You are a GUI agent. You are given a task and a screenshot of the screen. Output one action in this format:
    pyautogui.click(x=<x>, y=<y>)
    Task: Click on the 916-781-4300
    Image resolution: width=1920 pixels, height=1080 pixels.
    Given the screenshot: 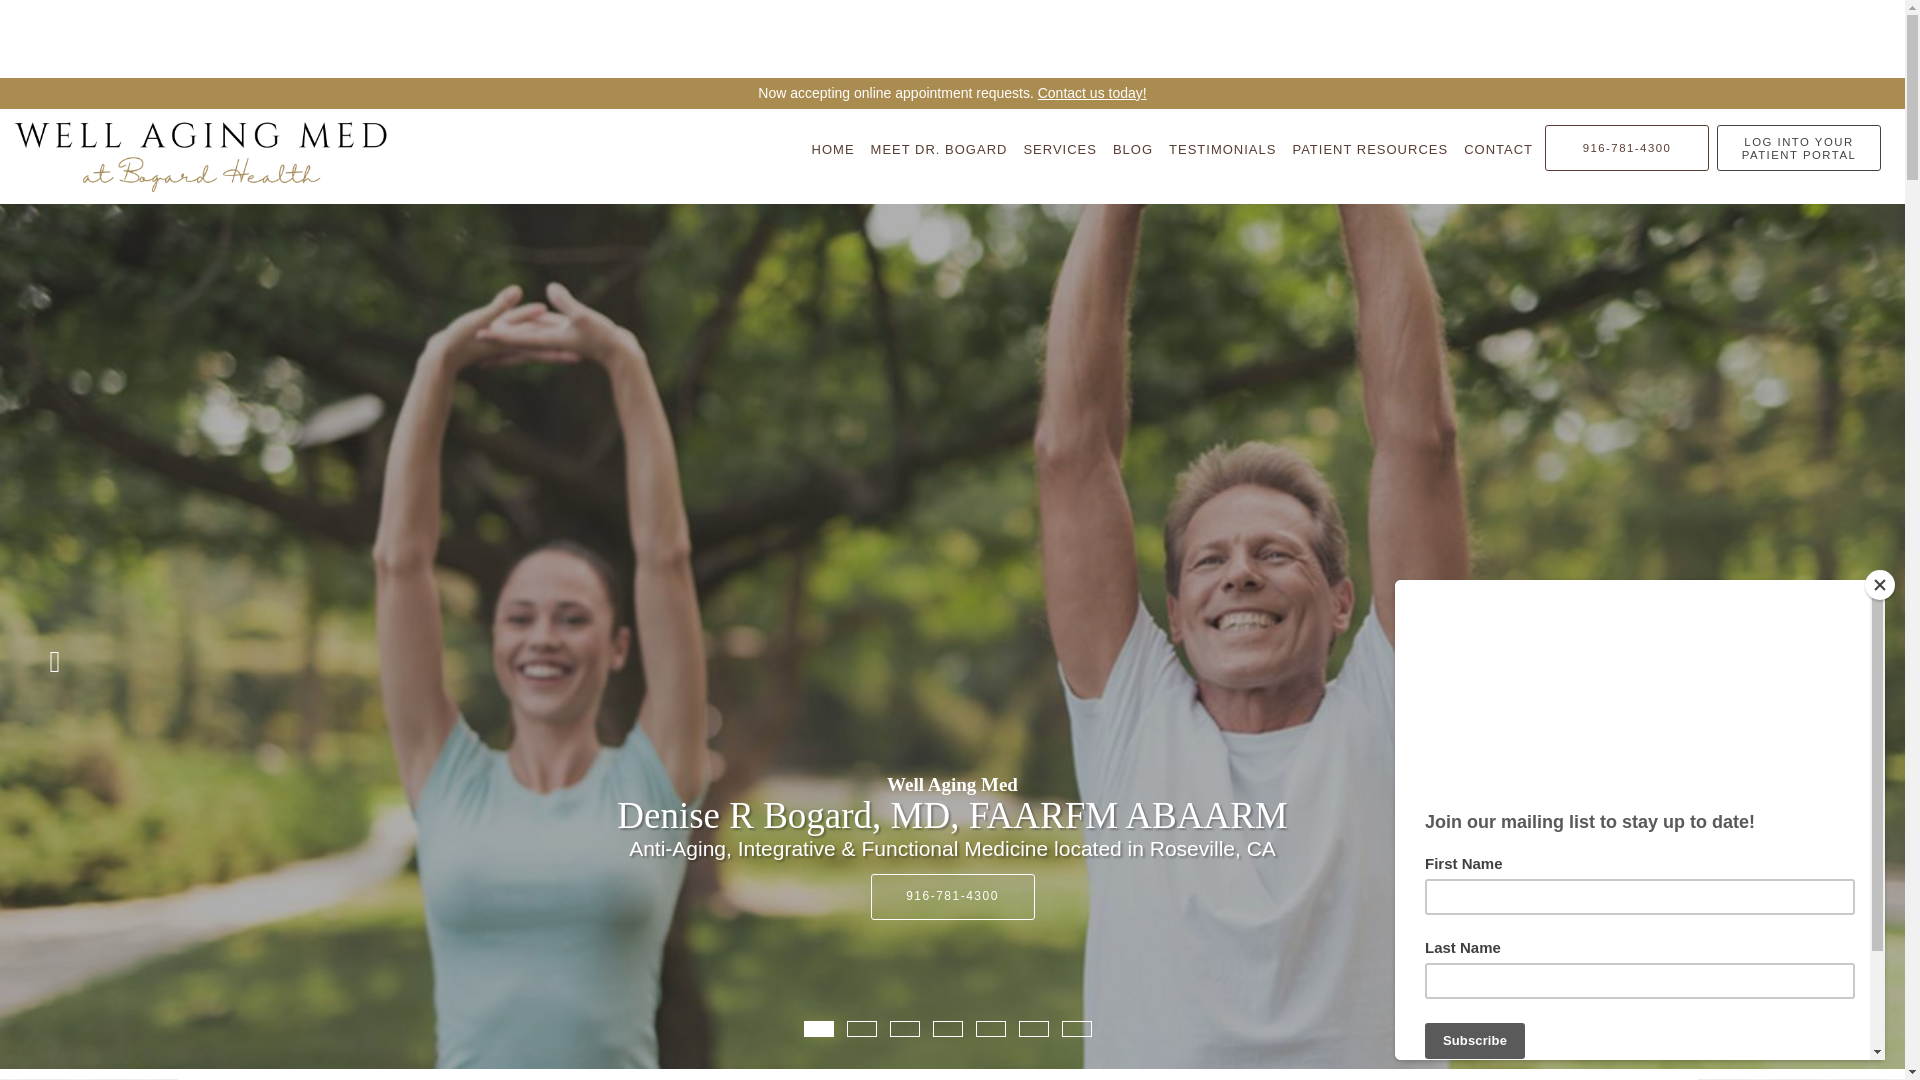 What is the action you would take?
    pyautogui.click(x=1626, y=148)
    